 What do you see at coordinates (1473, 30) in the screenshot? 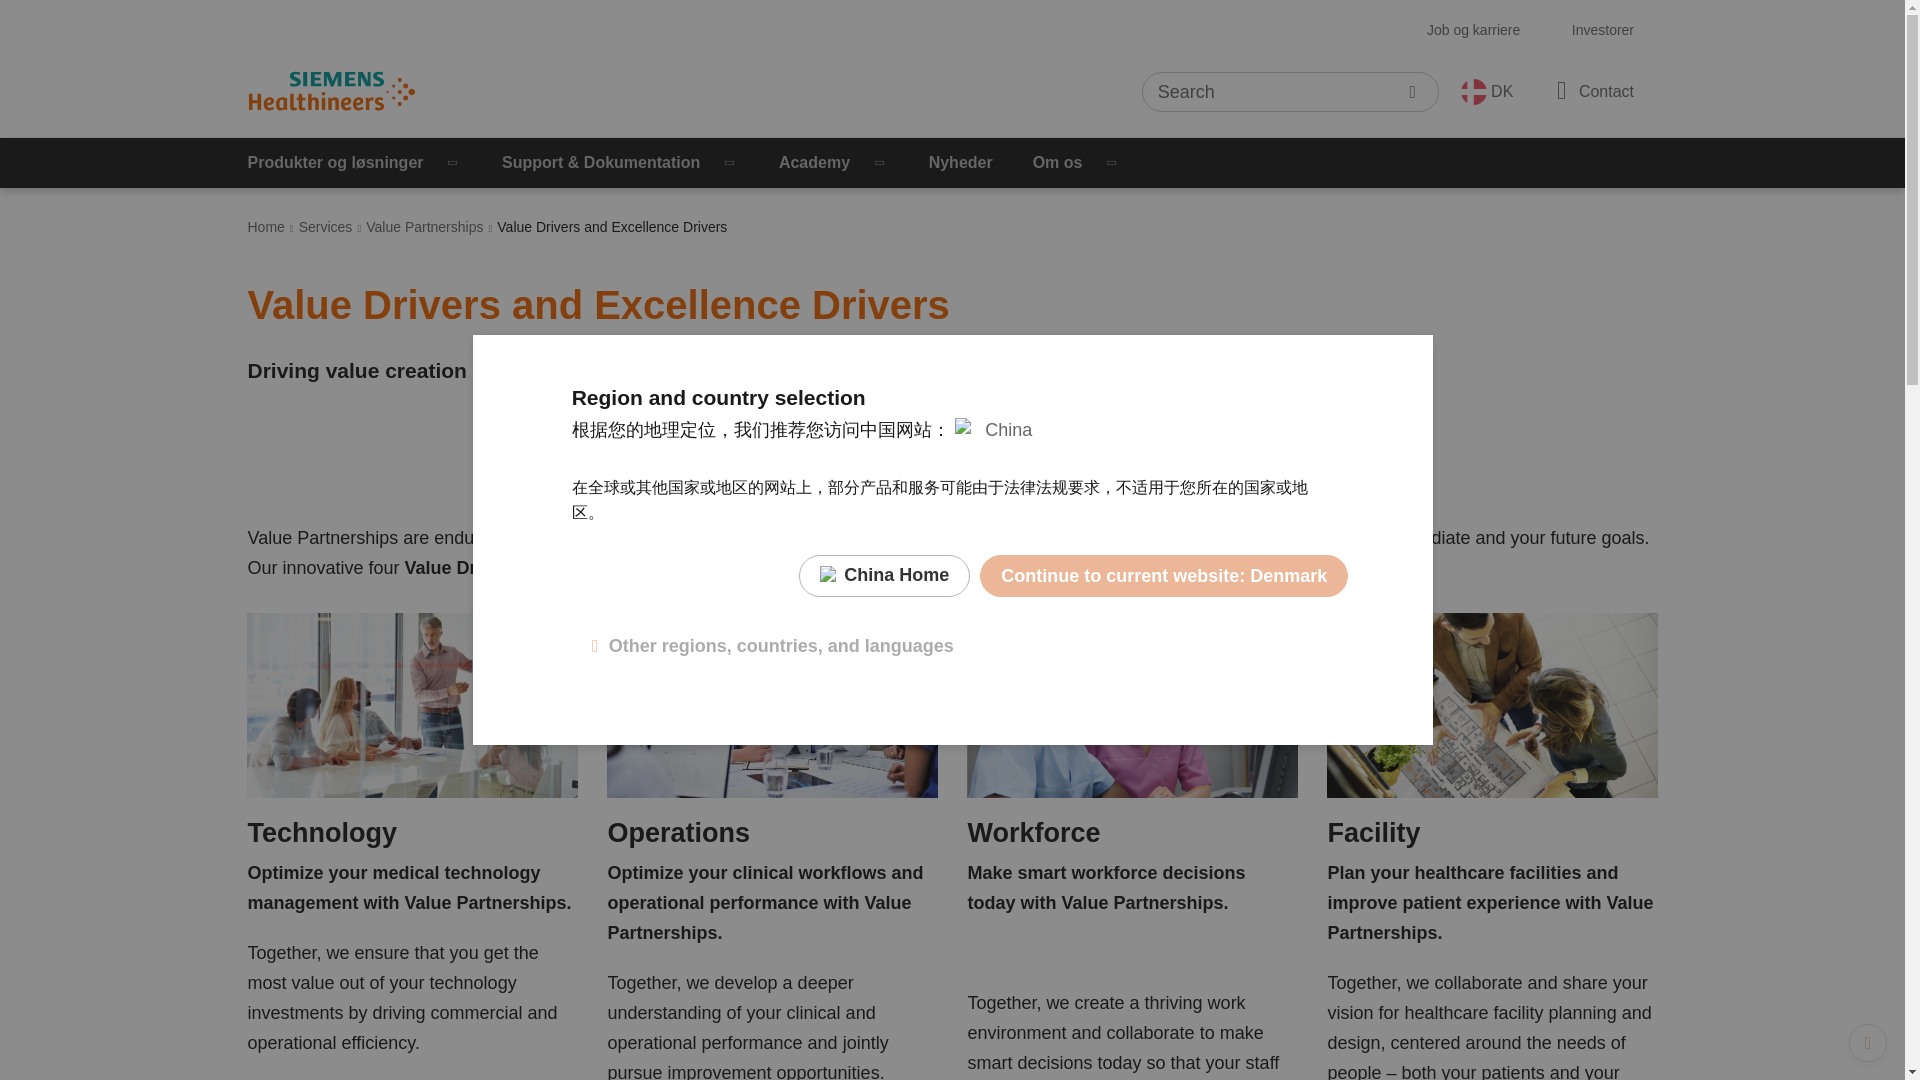
I see `Job og karriere` at bounding box center [1473, 30].